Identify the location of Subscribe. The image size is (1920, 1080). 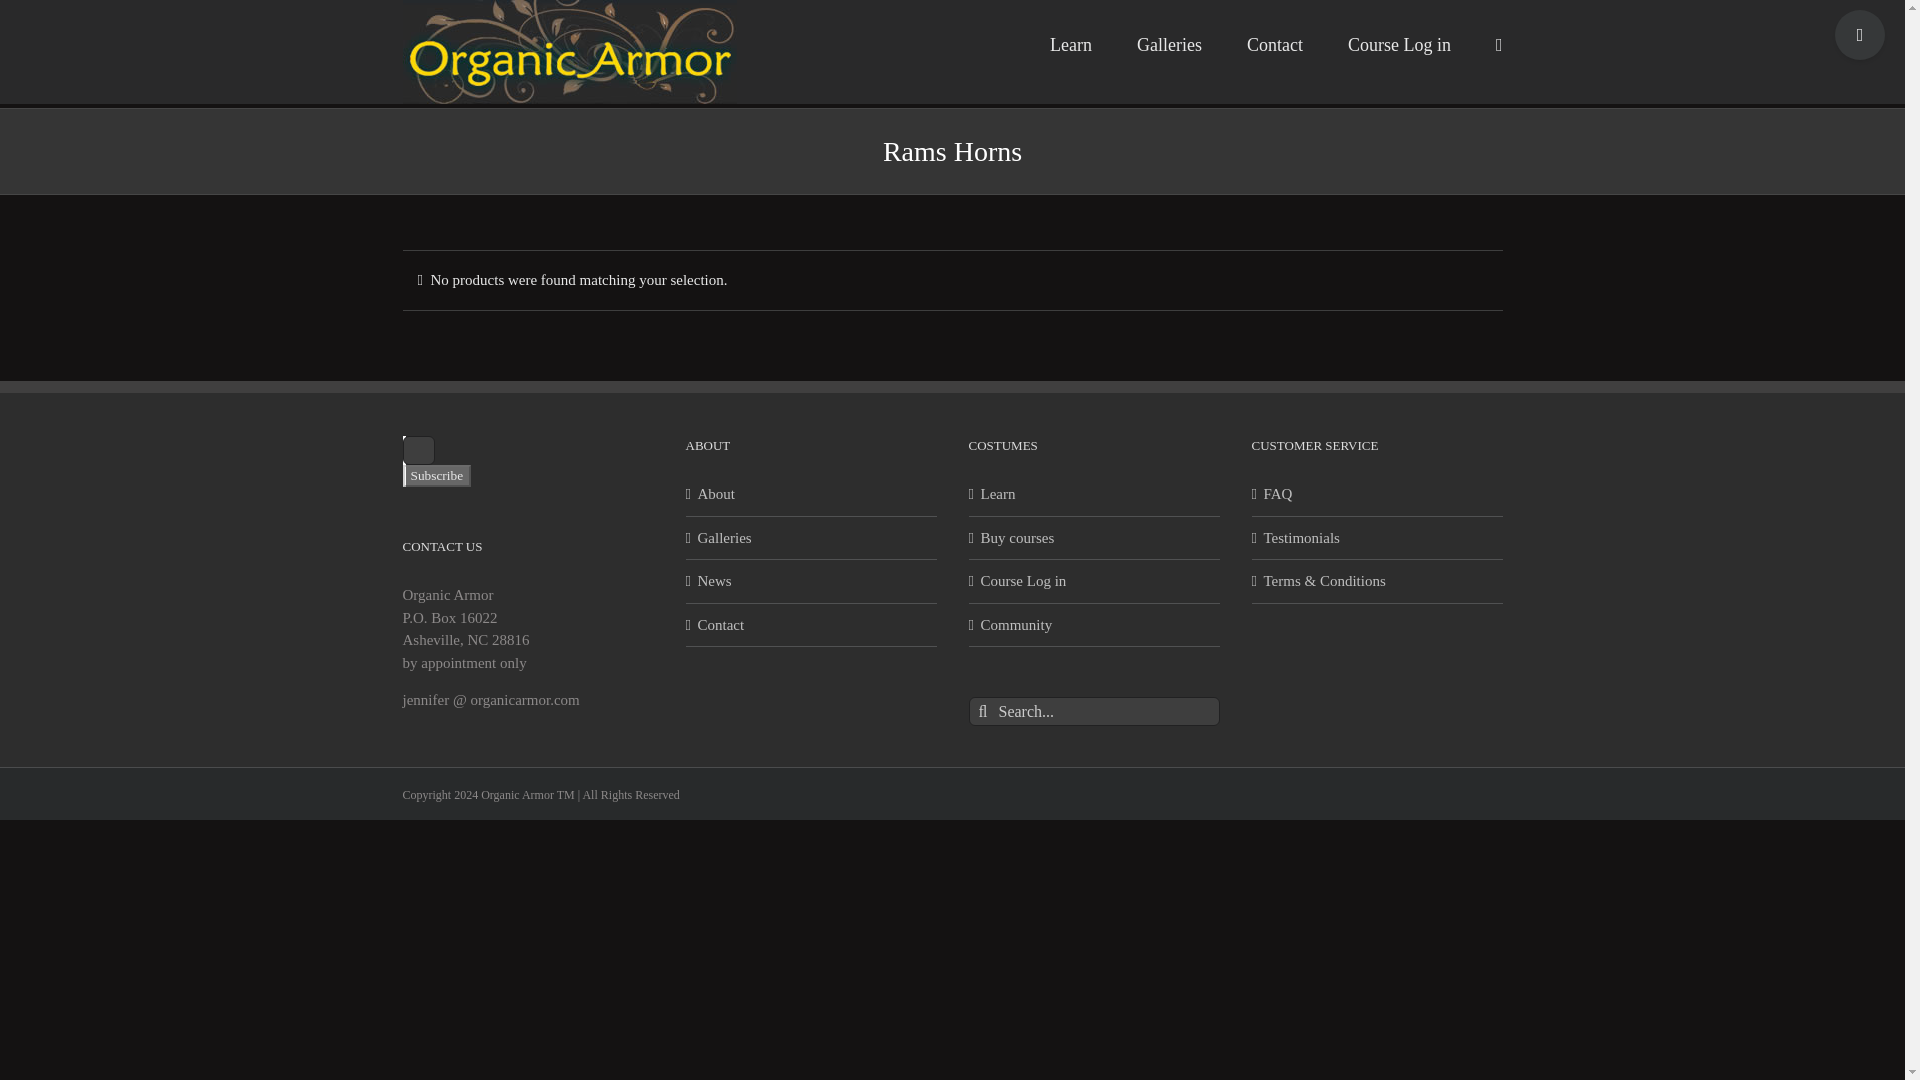
(436, 475).